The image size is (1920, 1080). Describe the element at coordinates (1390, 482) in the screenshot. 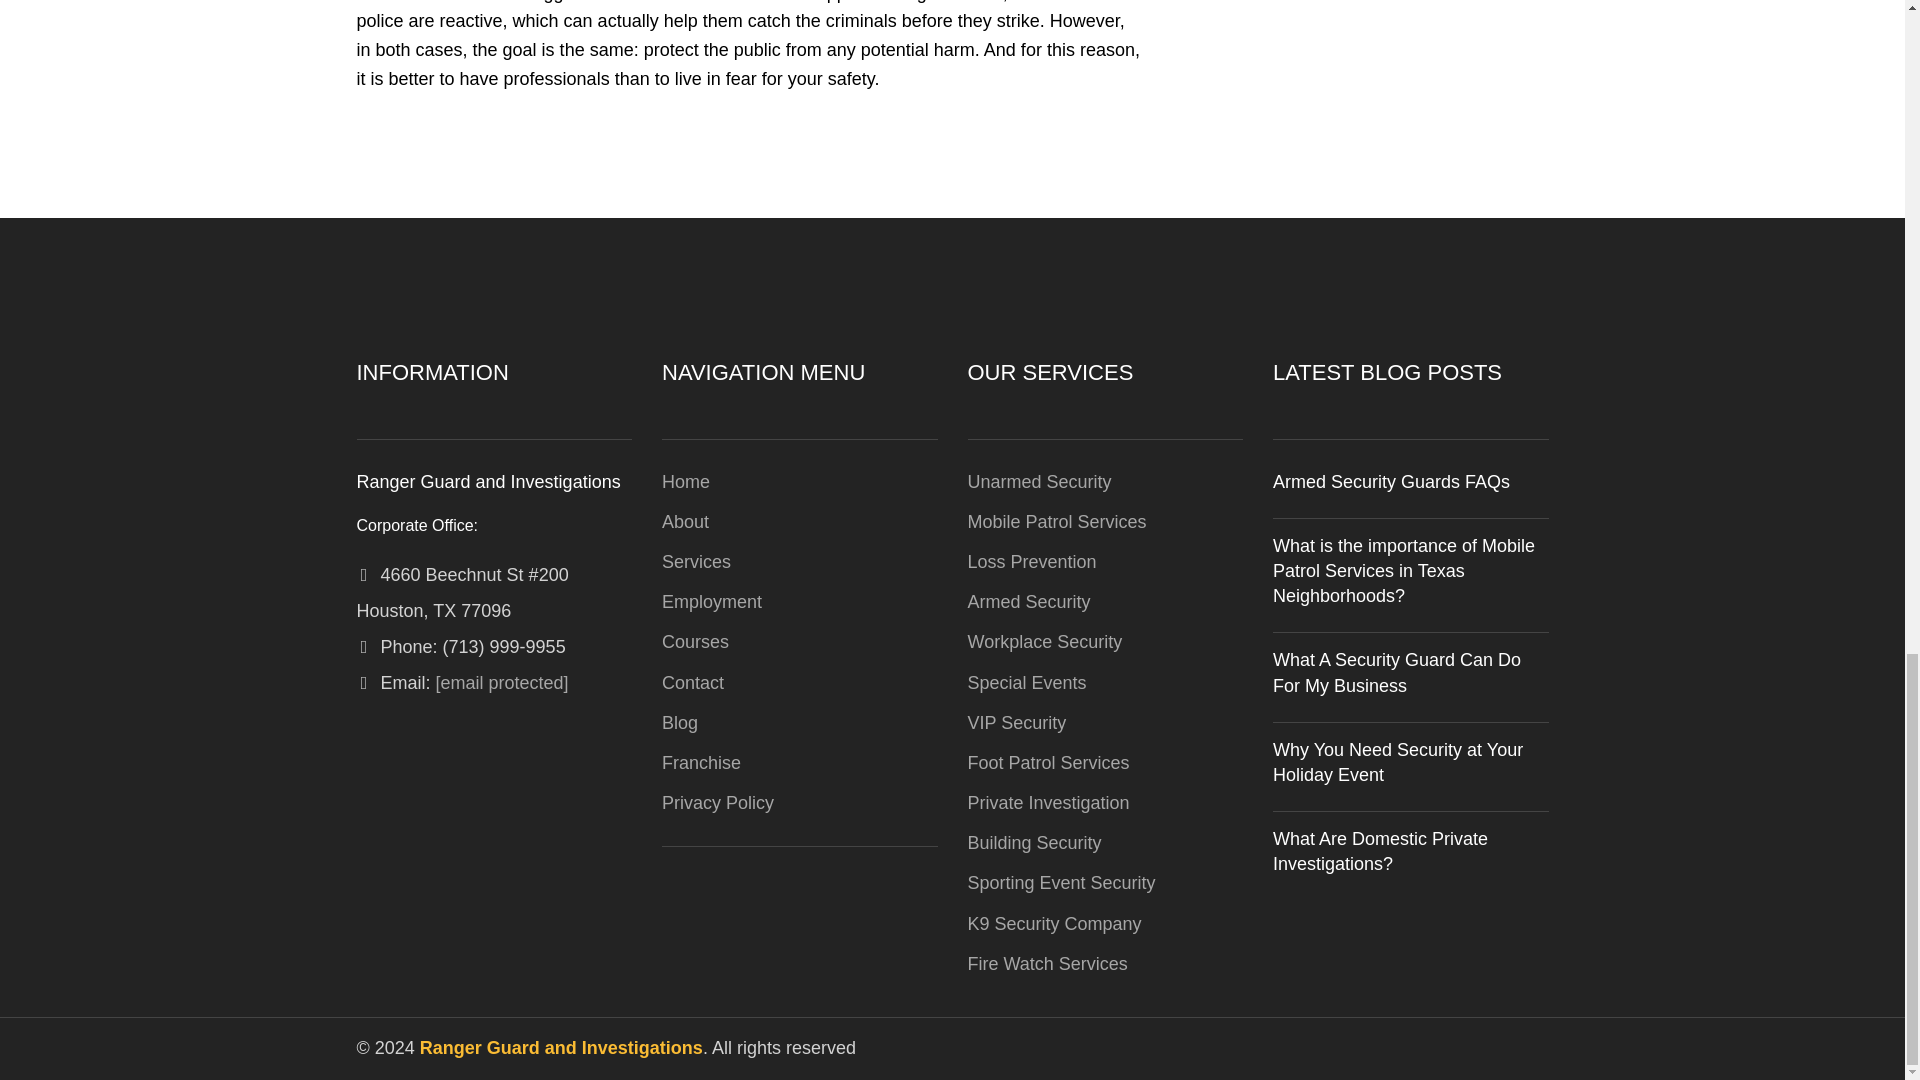

I see `Permalink to Armed Security Guards FAQs` at that location.